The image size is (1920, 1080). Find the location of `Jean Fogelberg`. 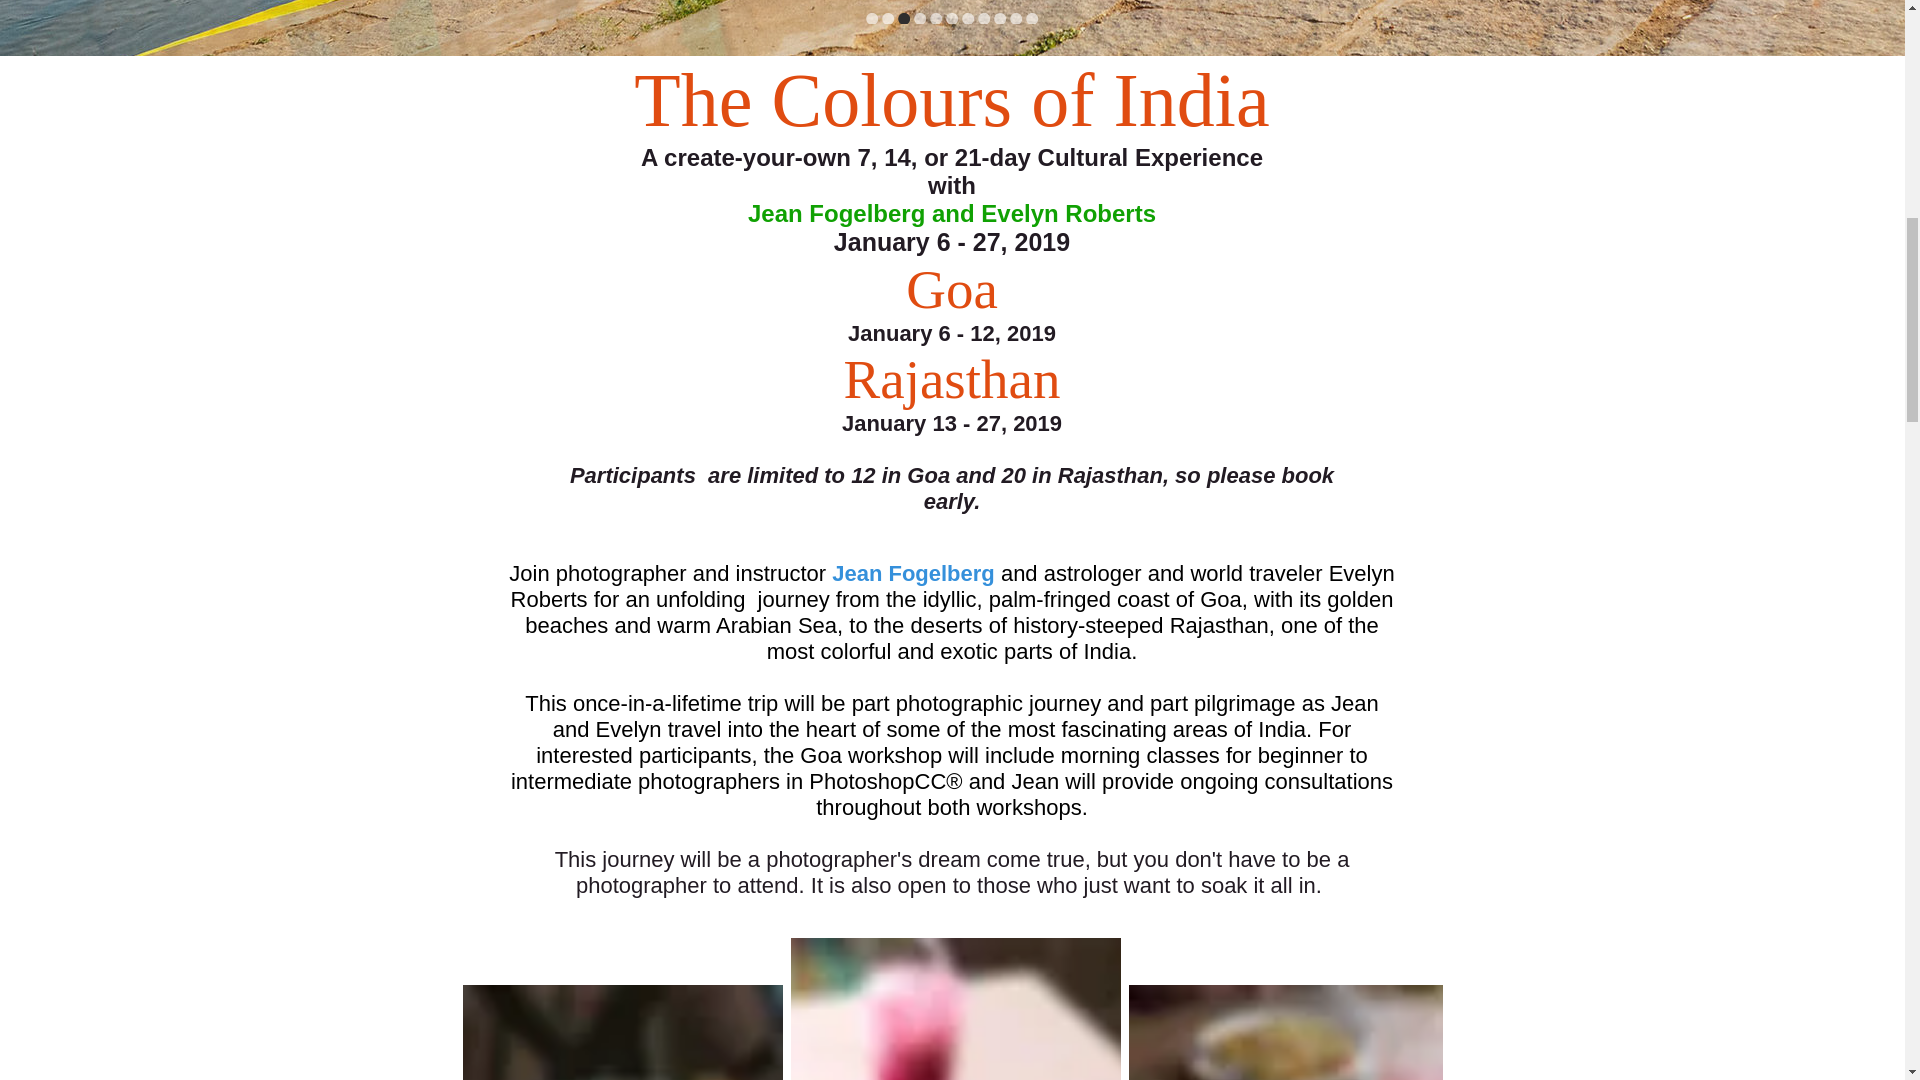

Jean Fogelberg is located at coordinates (912, 573).